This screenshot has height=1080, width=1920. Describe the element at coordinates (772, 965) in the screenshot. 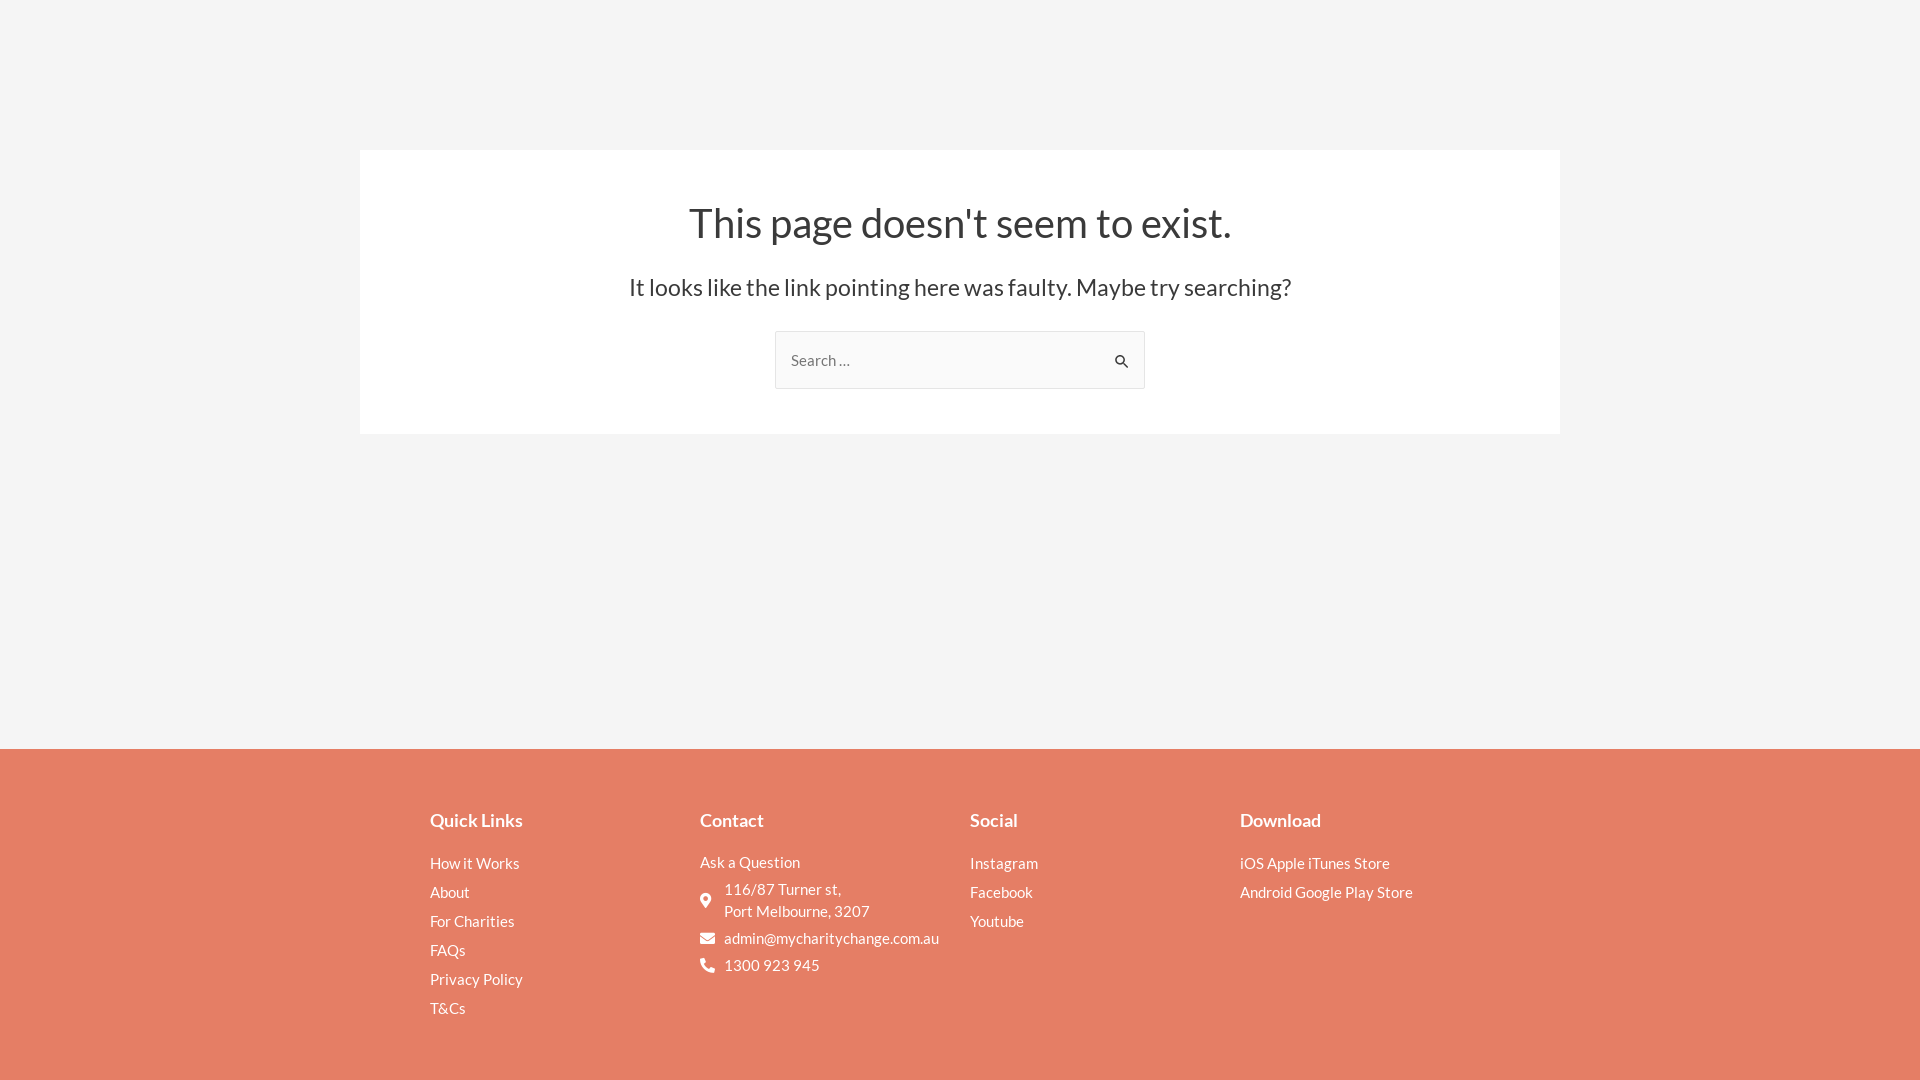

I see `1300 923 945` at that location.